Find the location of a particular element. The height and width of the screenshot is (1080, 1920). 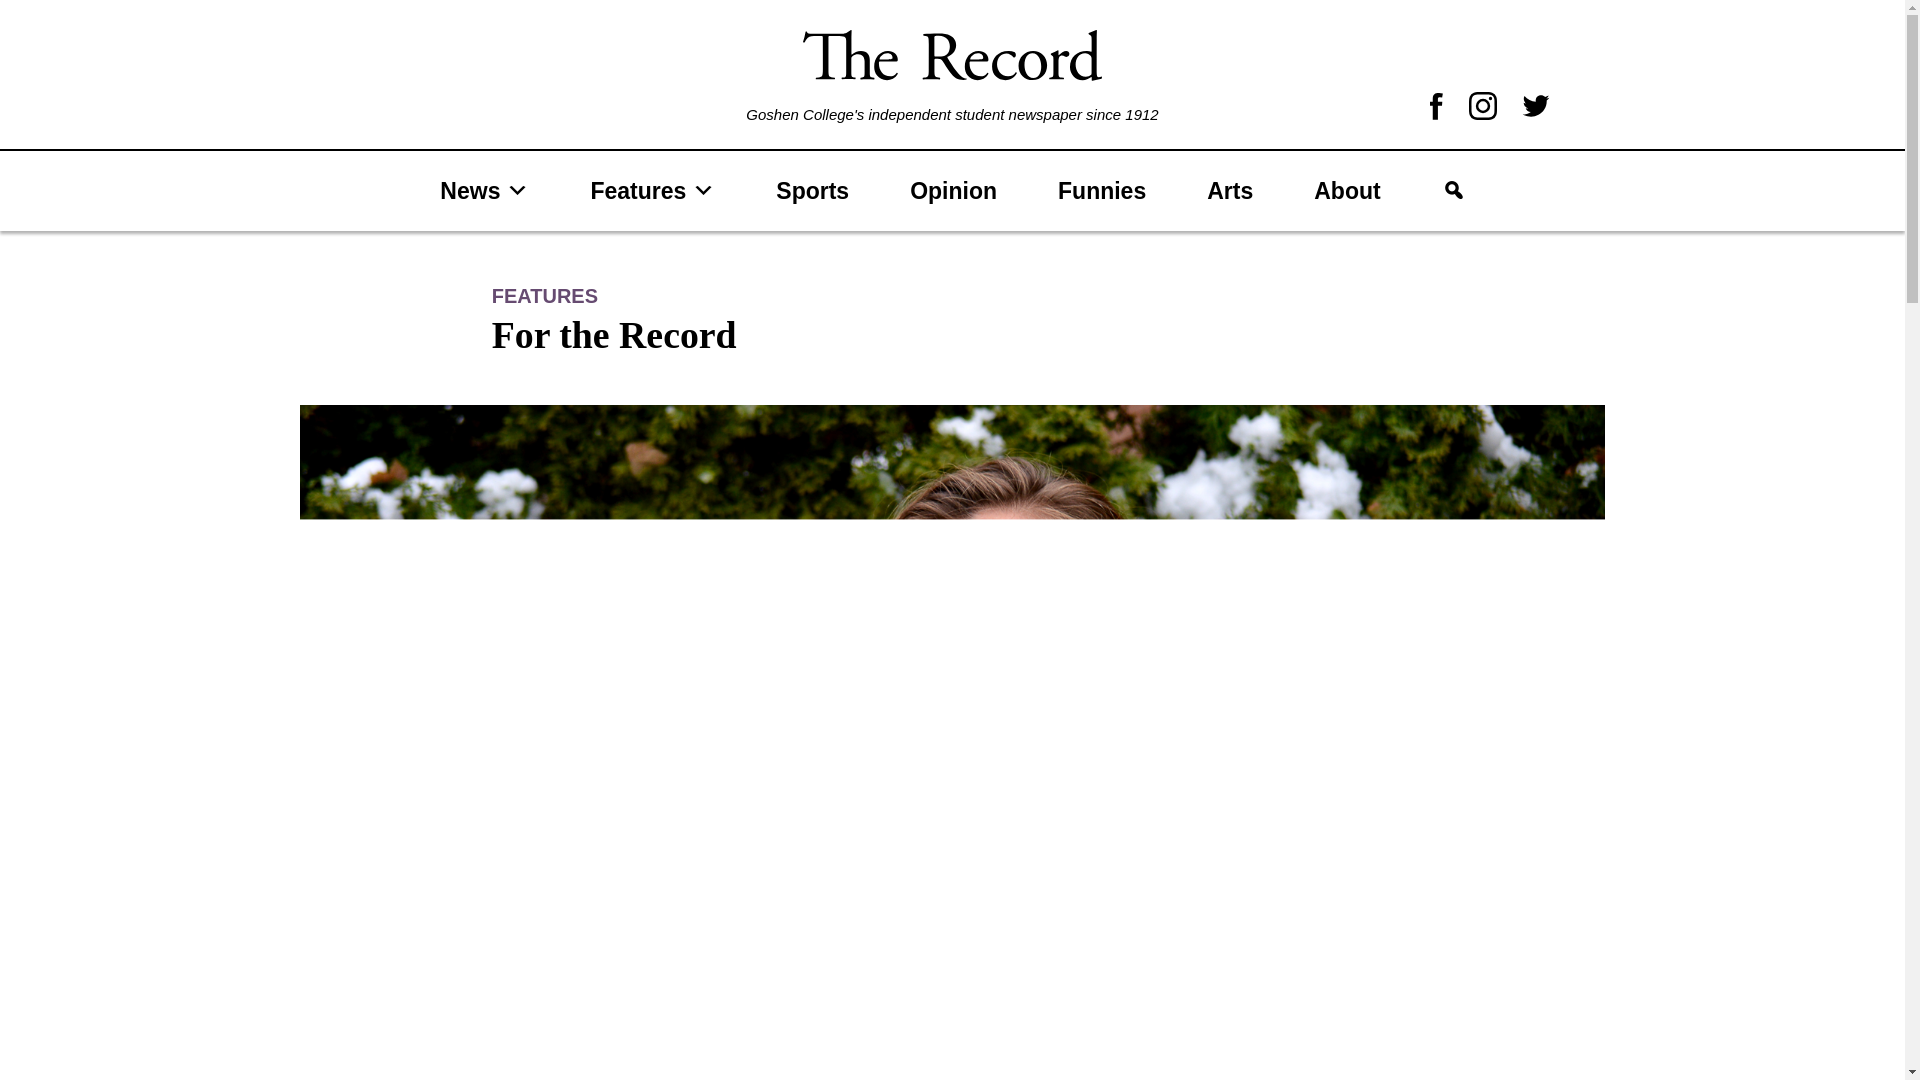

Opinion is located at coordinates (953, 190).